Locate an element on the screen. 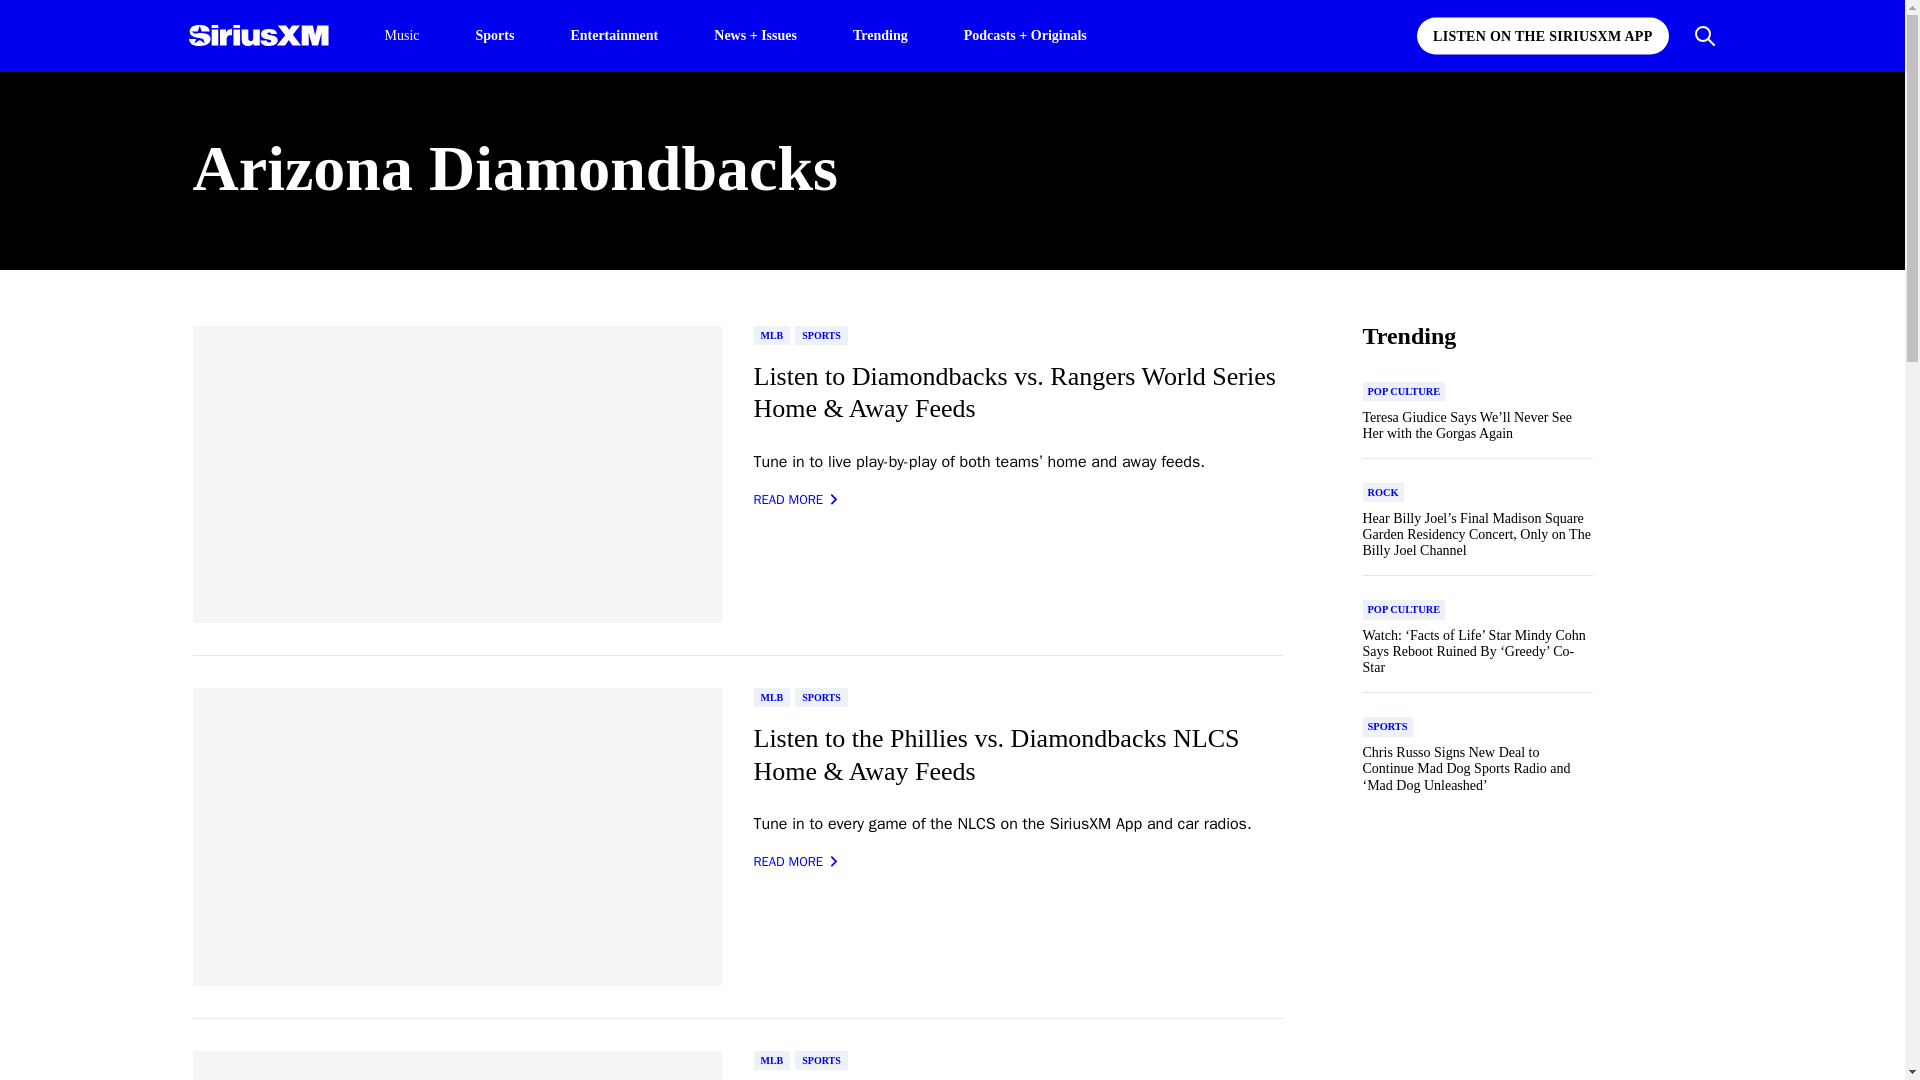  SPORTS is located at coordinates (821, 697).